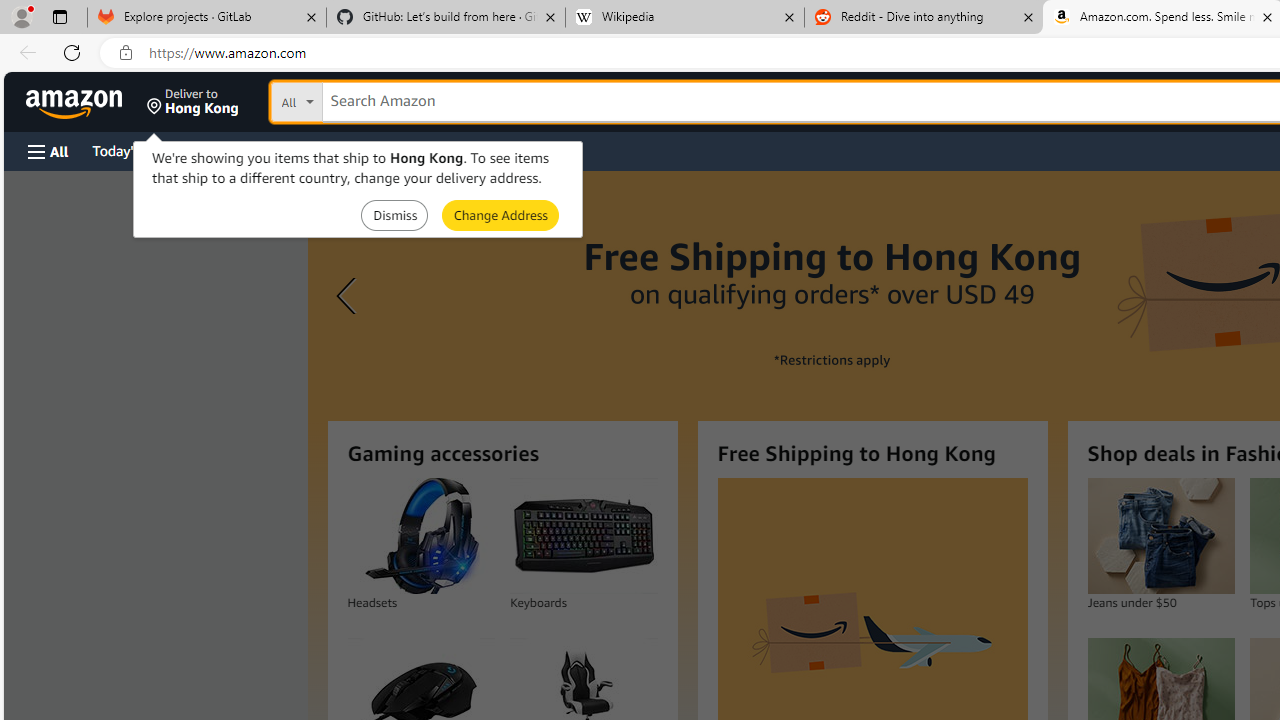  Describe the element at coordinates (349, 296) in the screenshot. I see `Previous slide` at that location.